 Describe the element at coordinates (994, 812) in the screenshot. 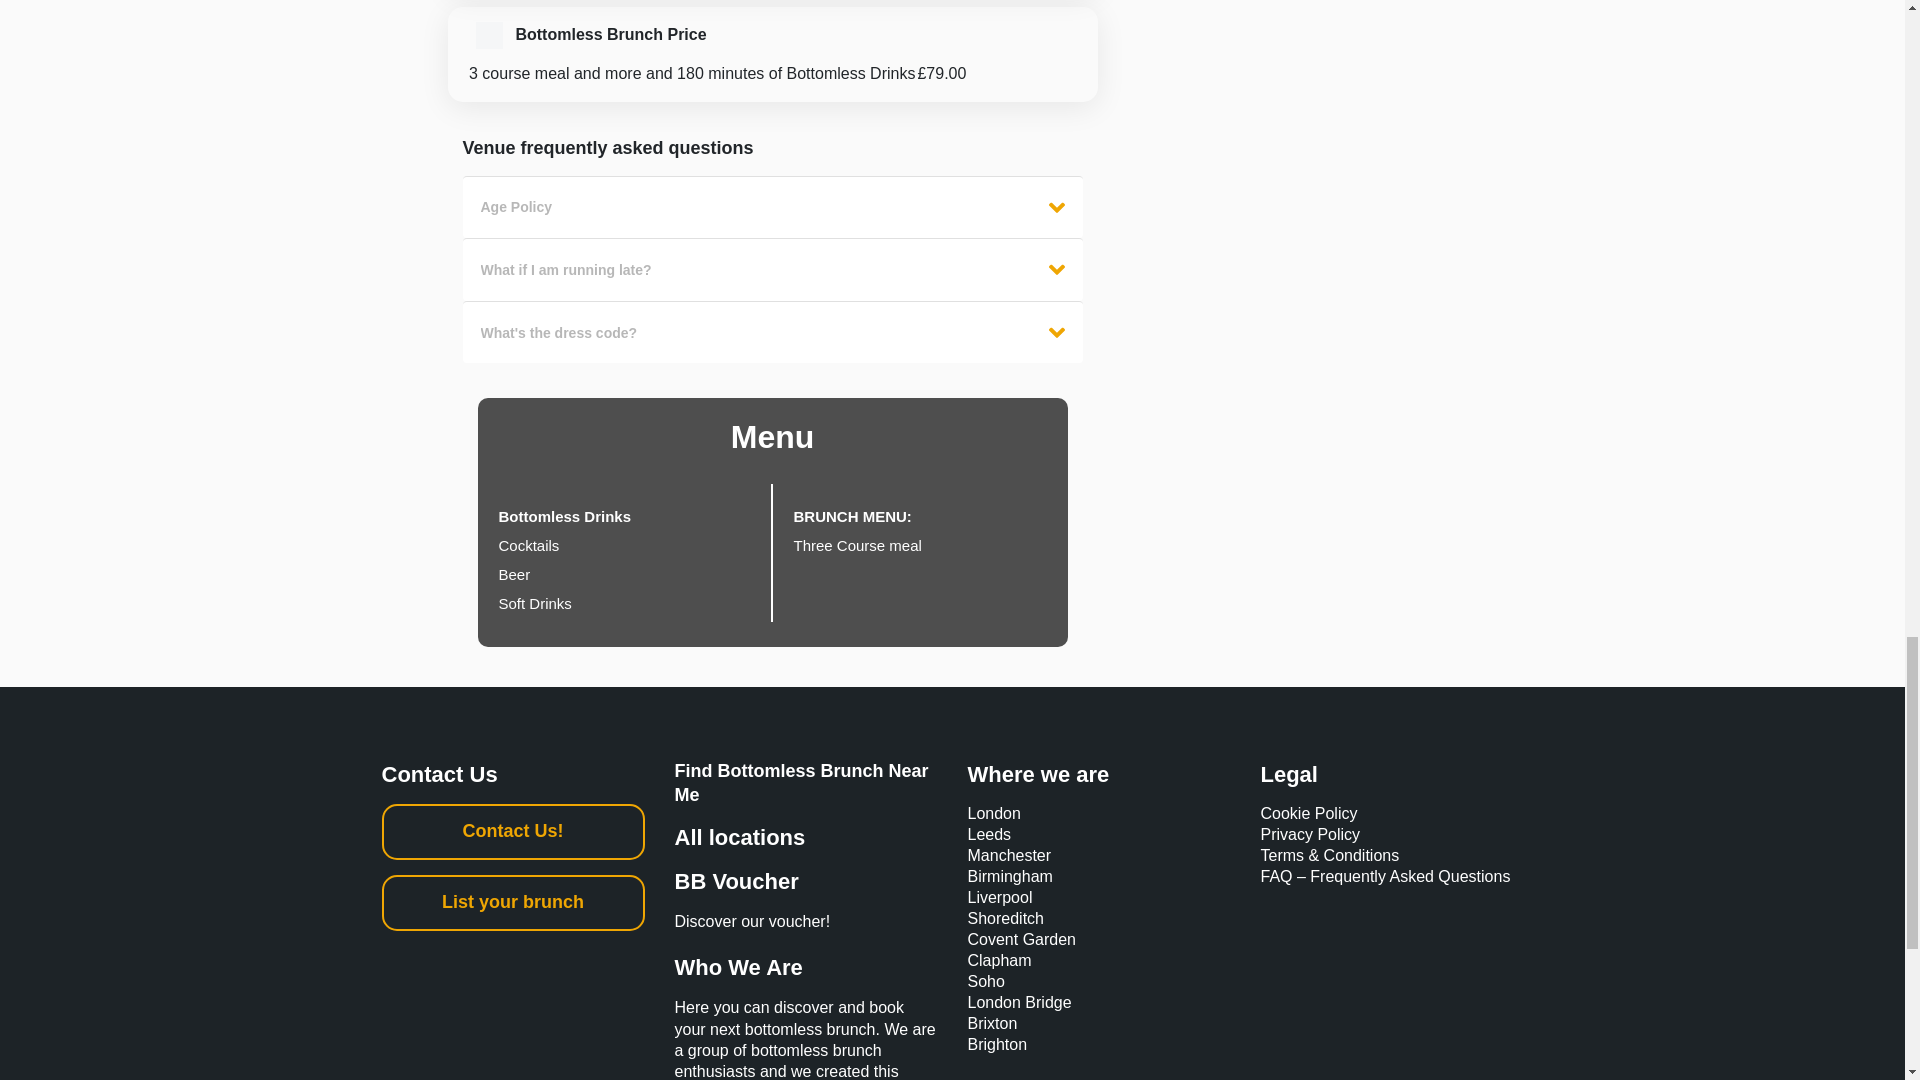

I see `London` at that location.